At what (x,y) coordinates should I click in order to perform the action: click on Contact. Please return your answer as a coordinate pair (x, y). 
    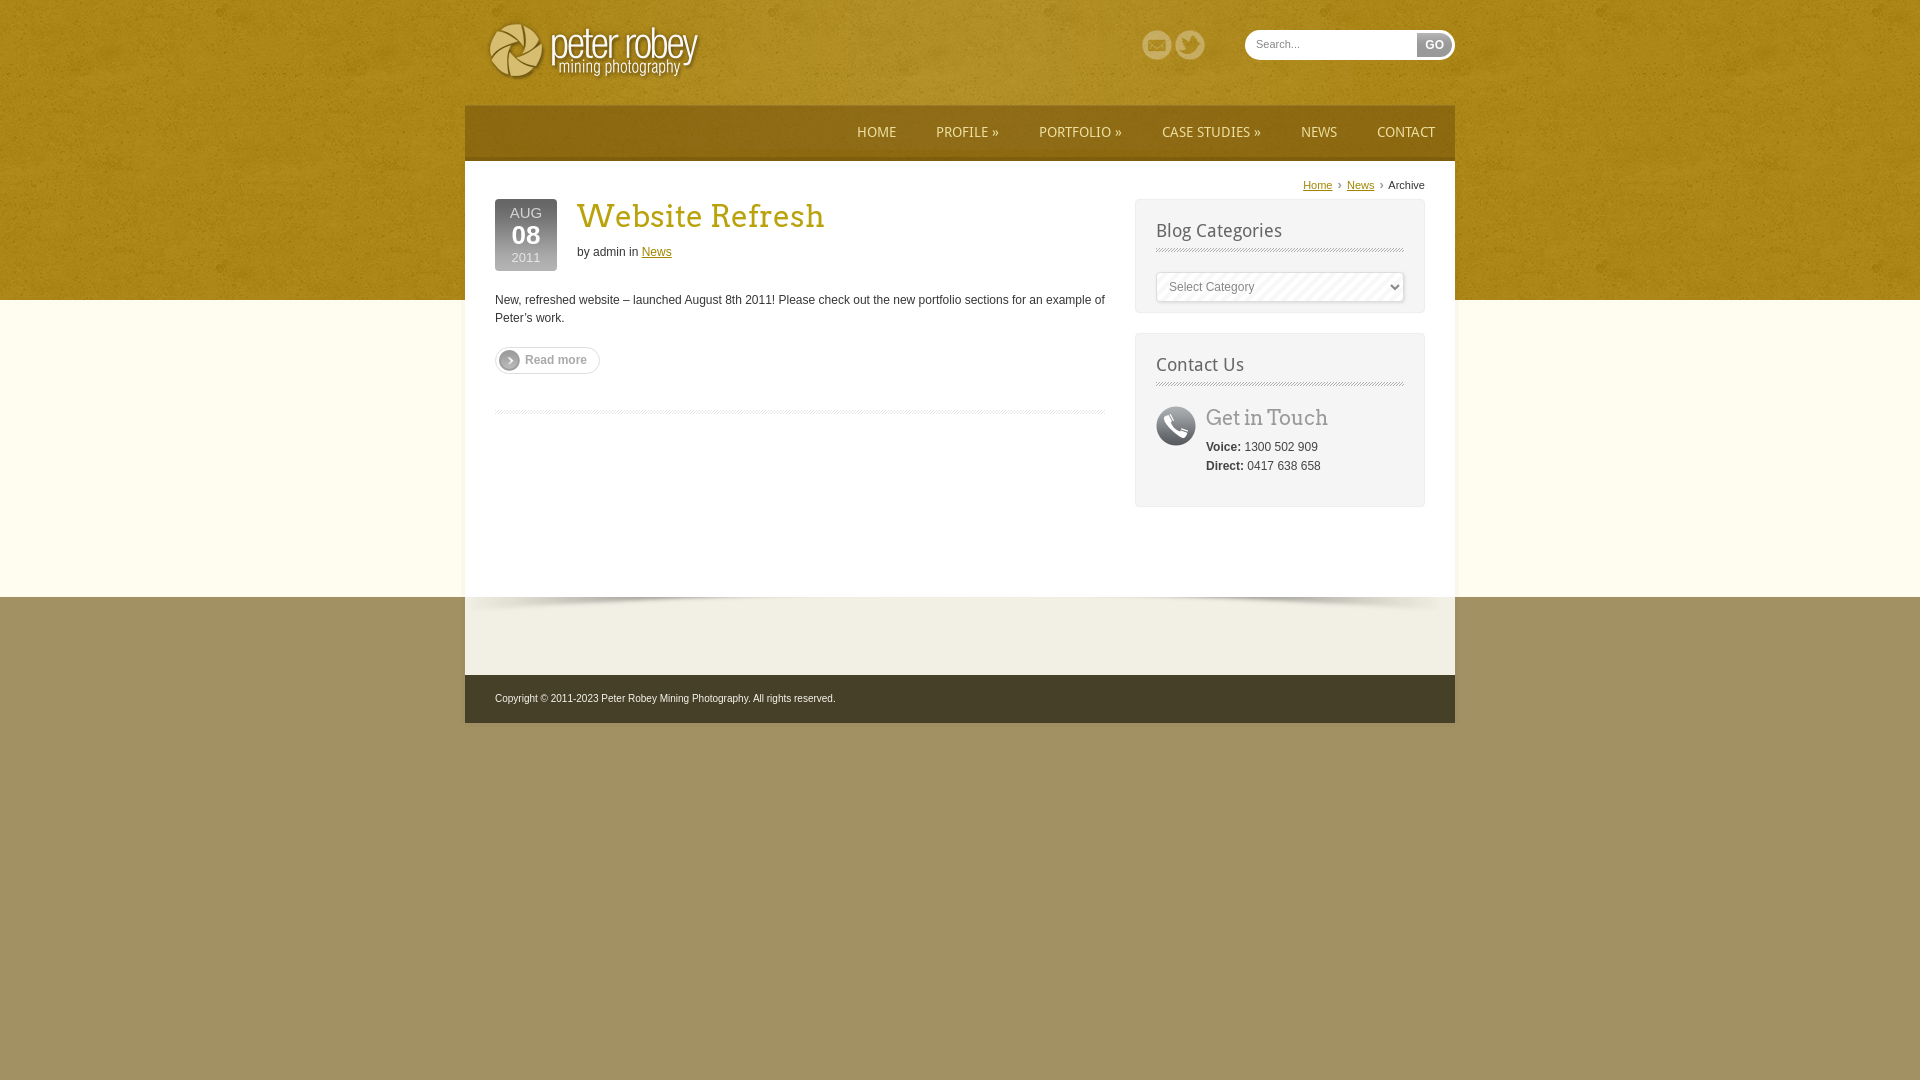
    Looking at the image, I should click on (1157, 56).